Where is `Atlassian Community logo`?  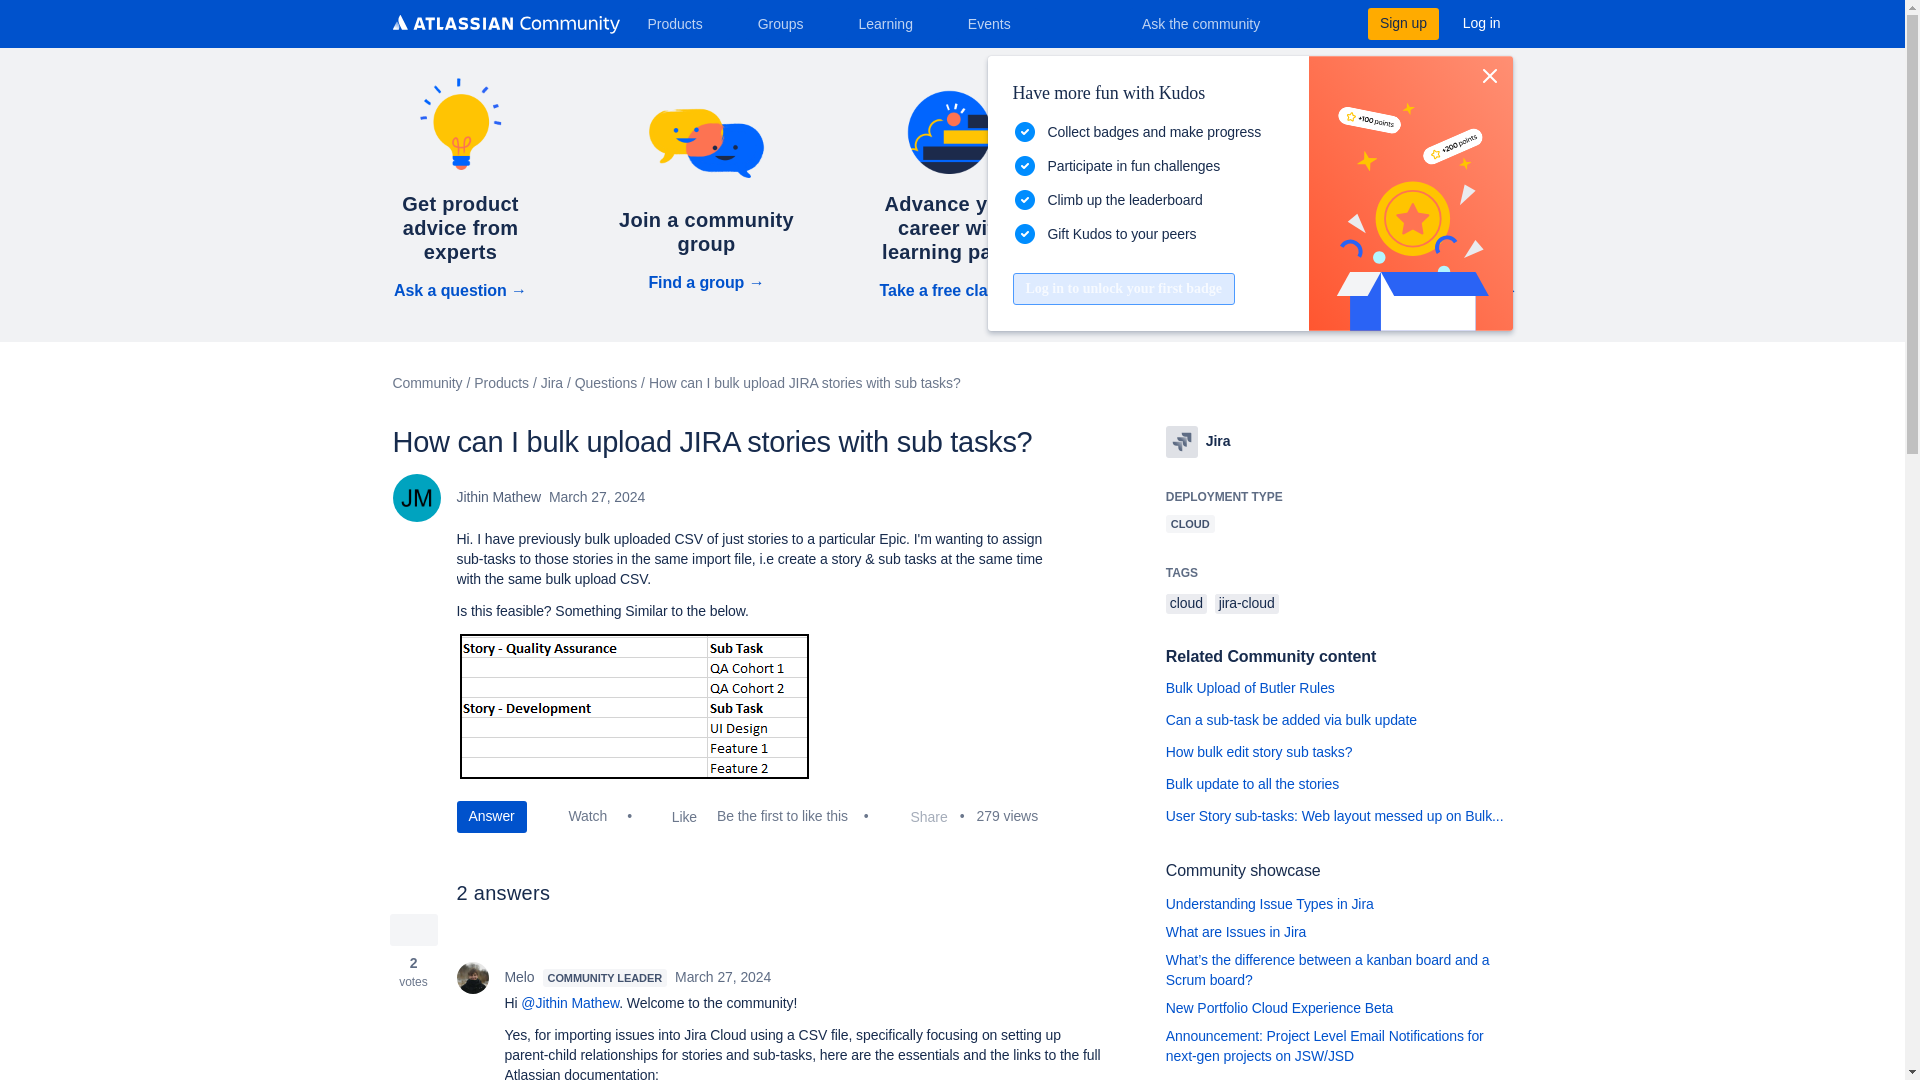
Atlassian Community logo is located at coordinates (504, 26).